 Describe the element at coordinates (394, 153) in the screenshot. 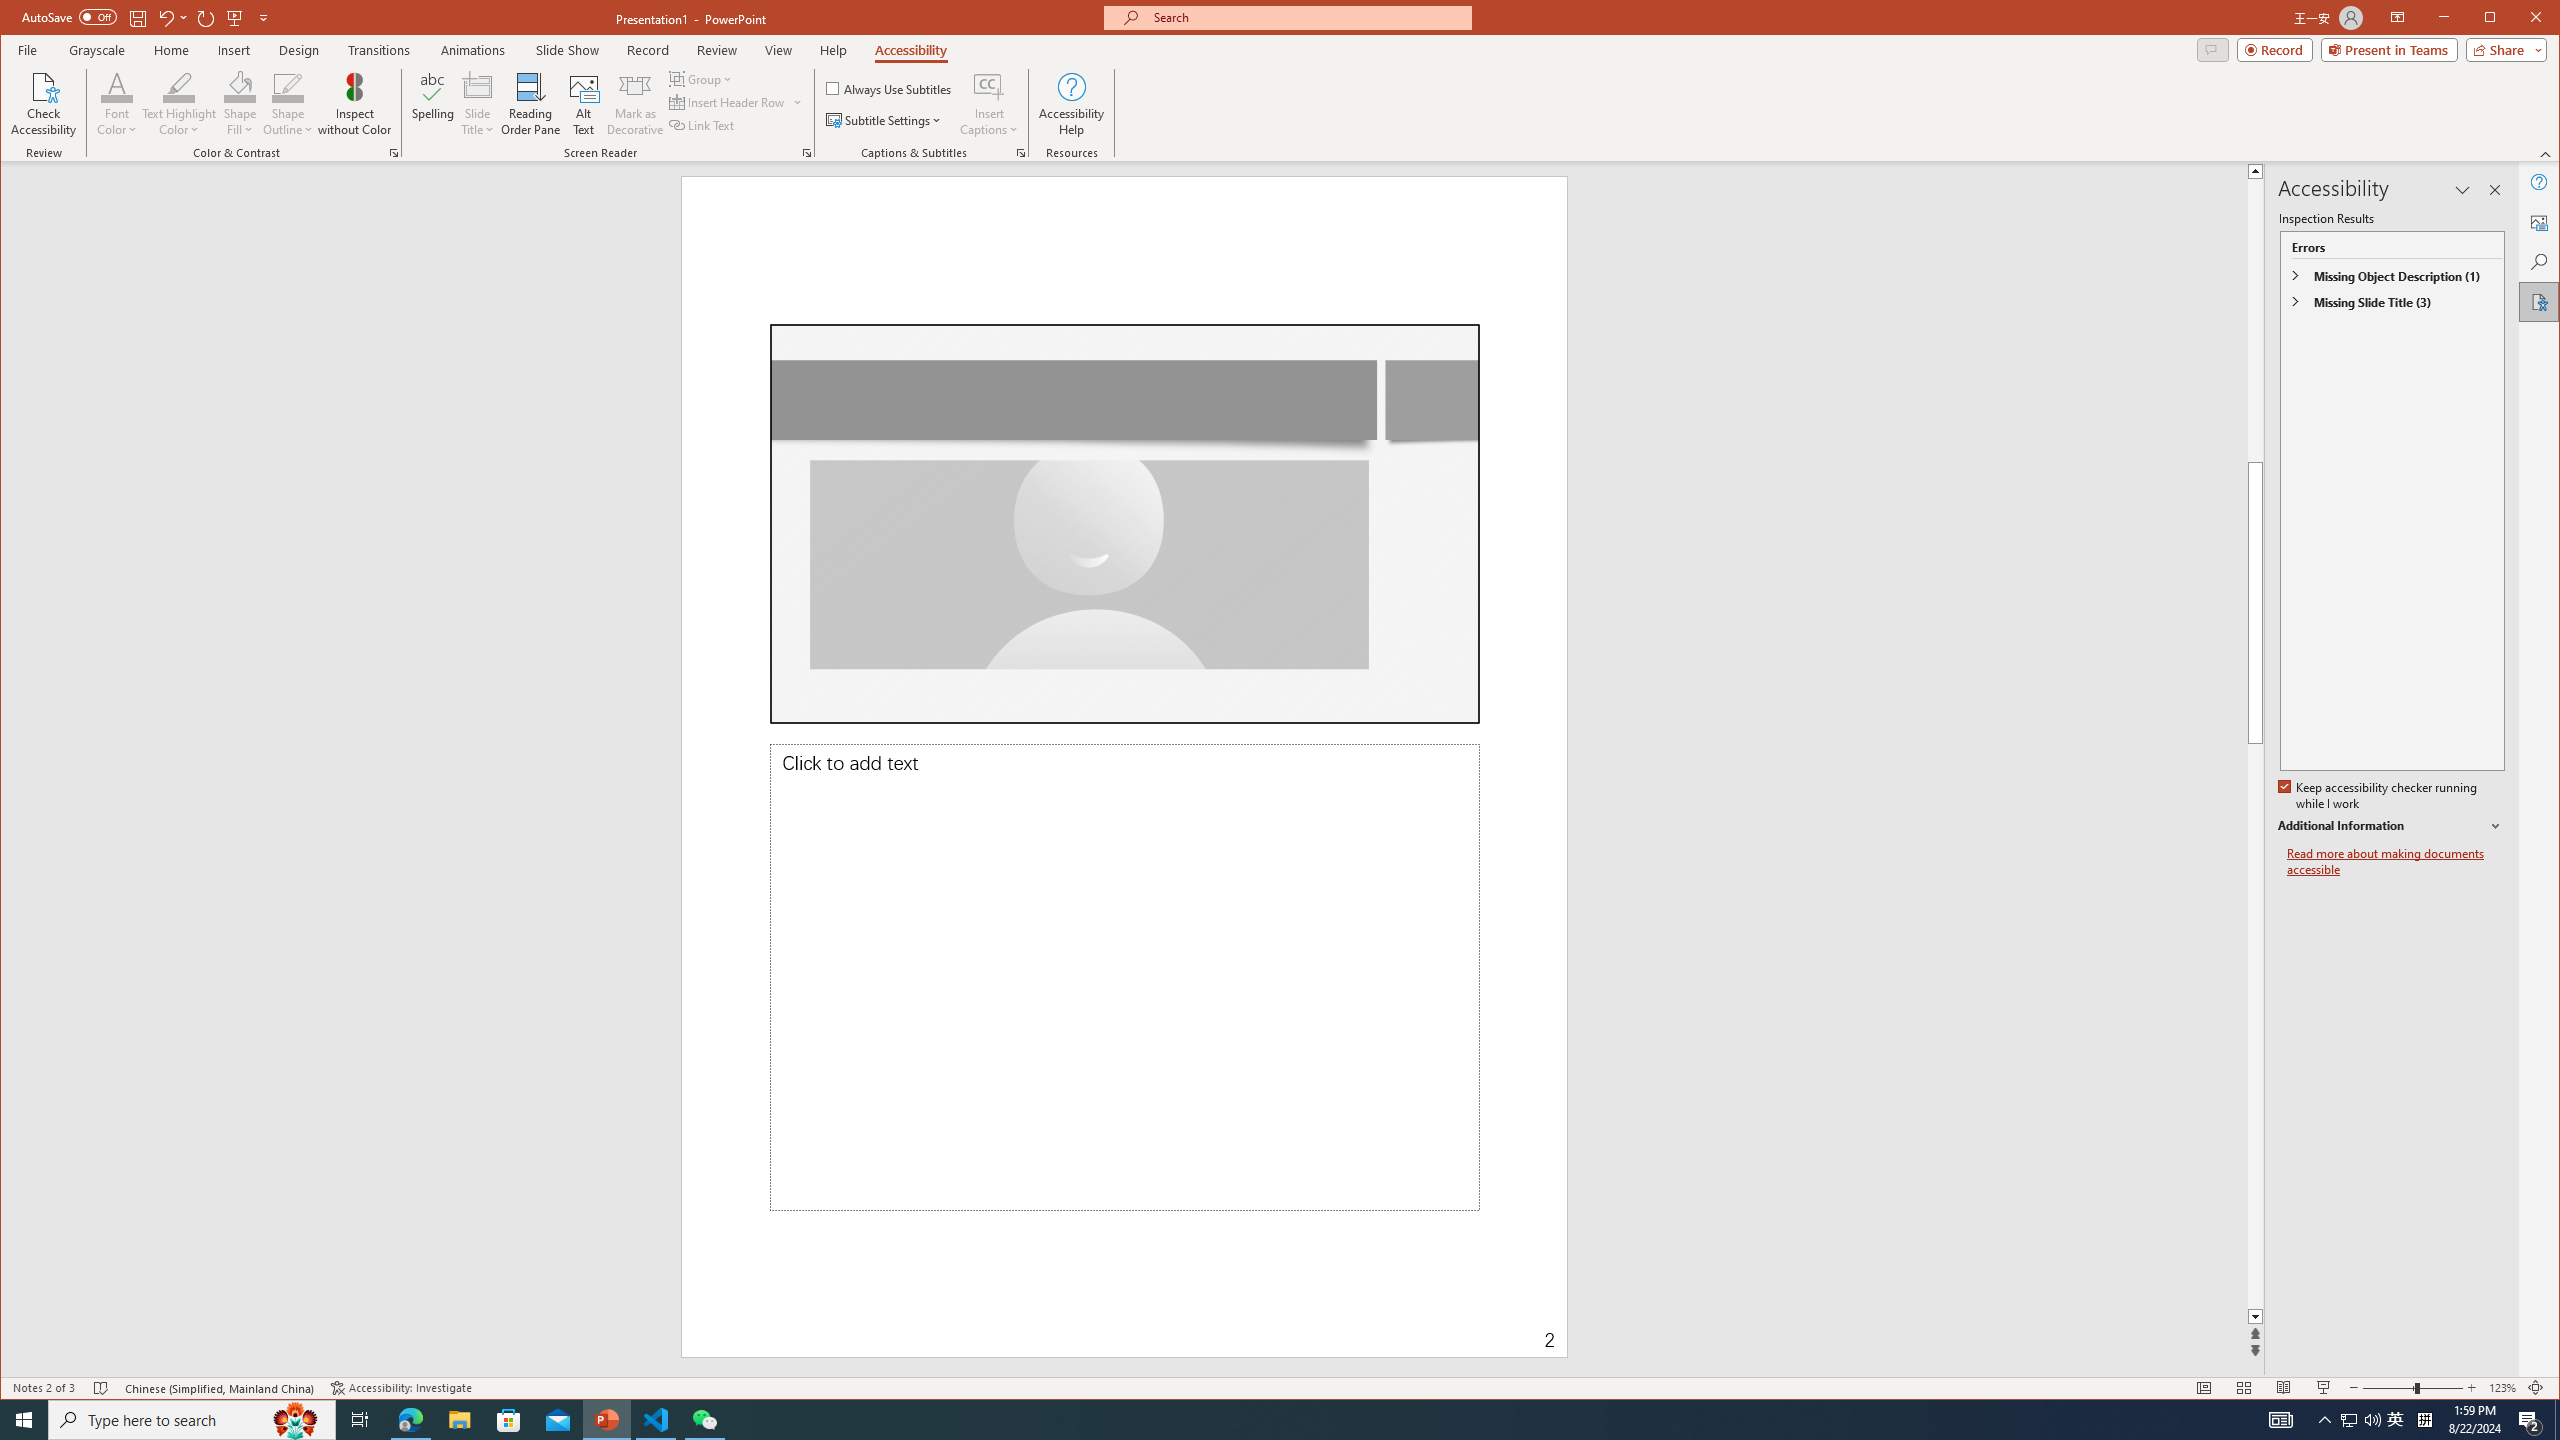

I see `Color & Contrast` at that location.